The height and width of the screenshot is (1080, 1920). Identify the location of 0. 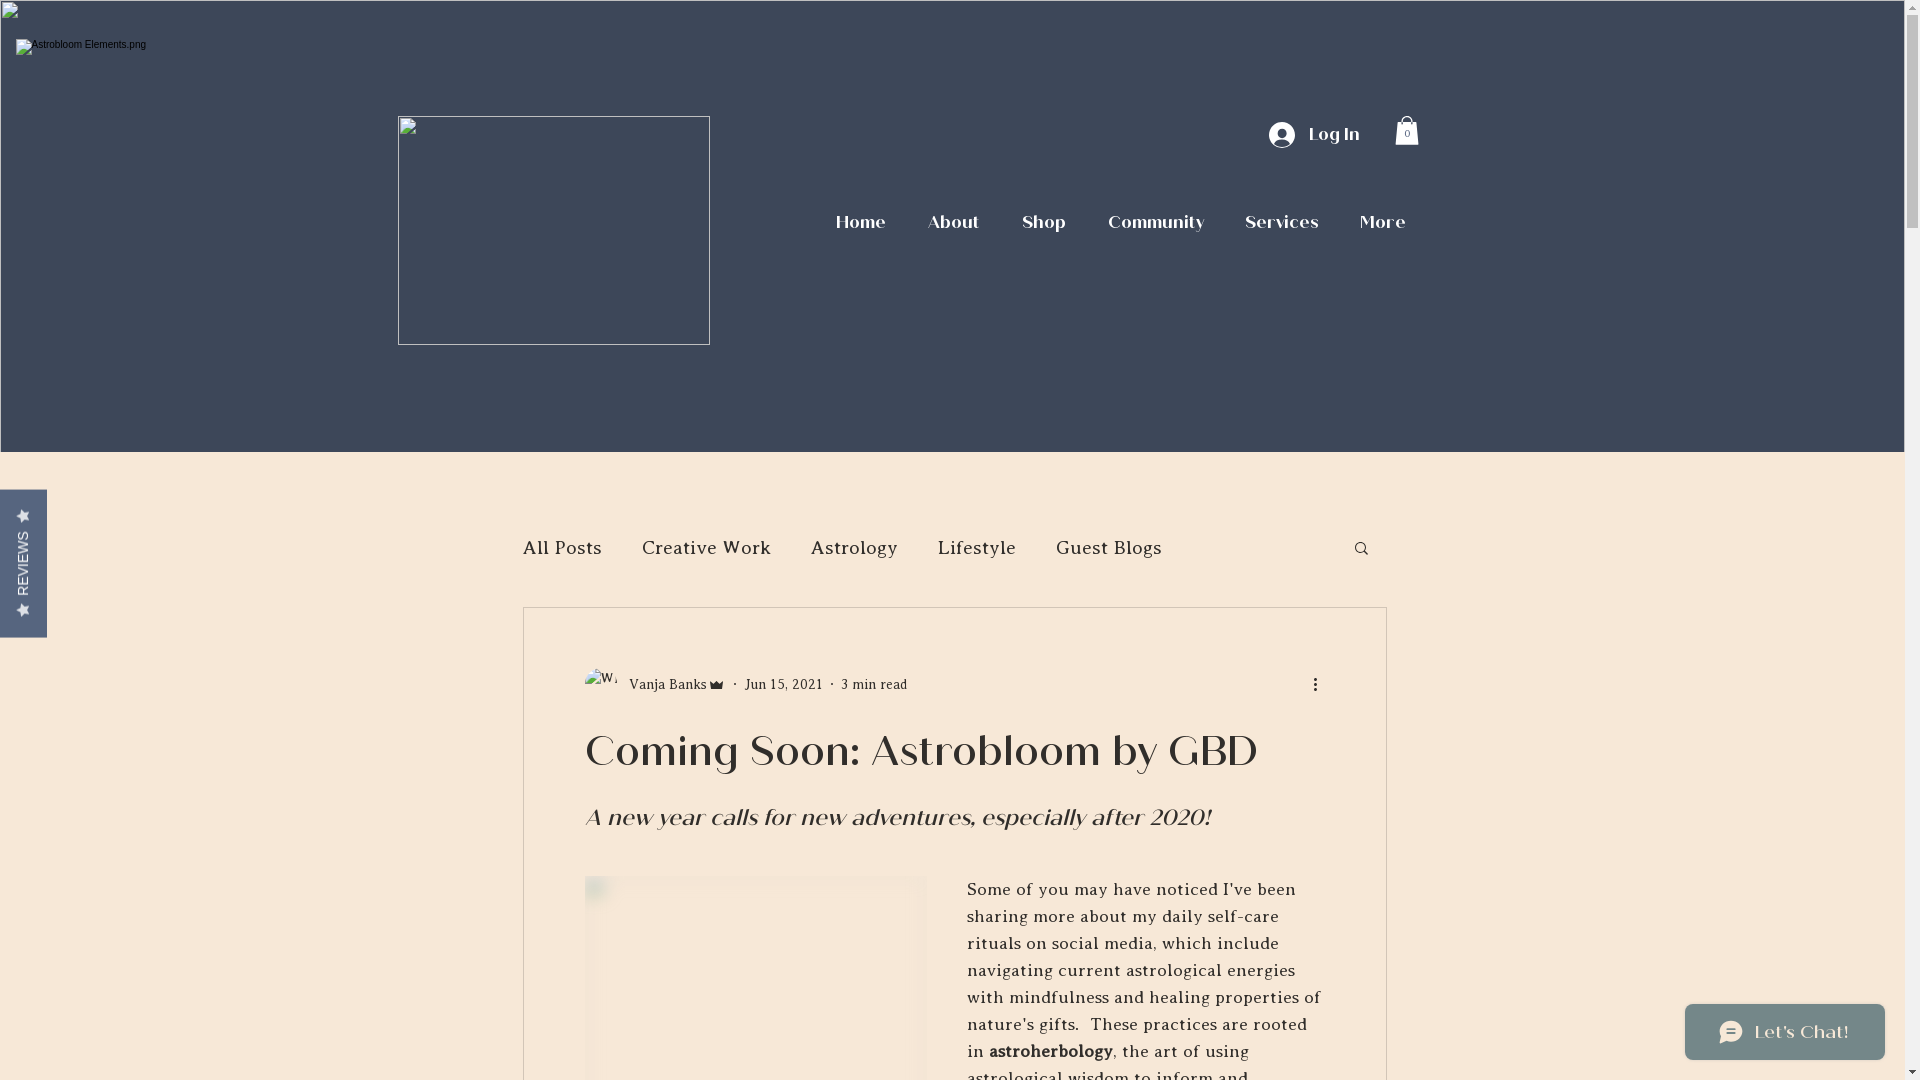
(1406, 130).